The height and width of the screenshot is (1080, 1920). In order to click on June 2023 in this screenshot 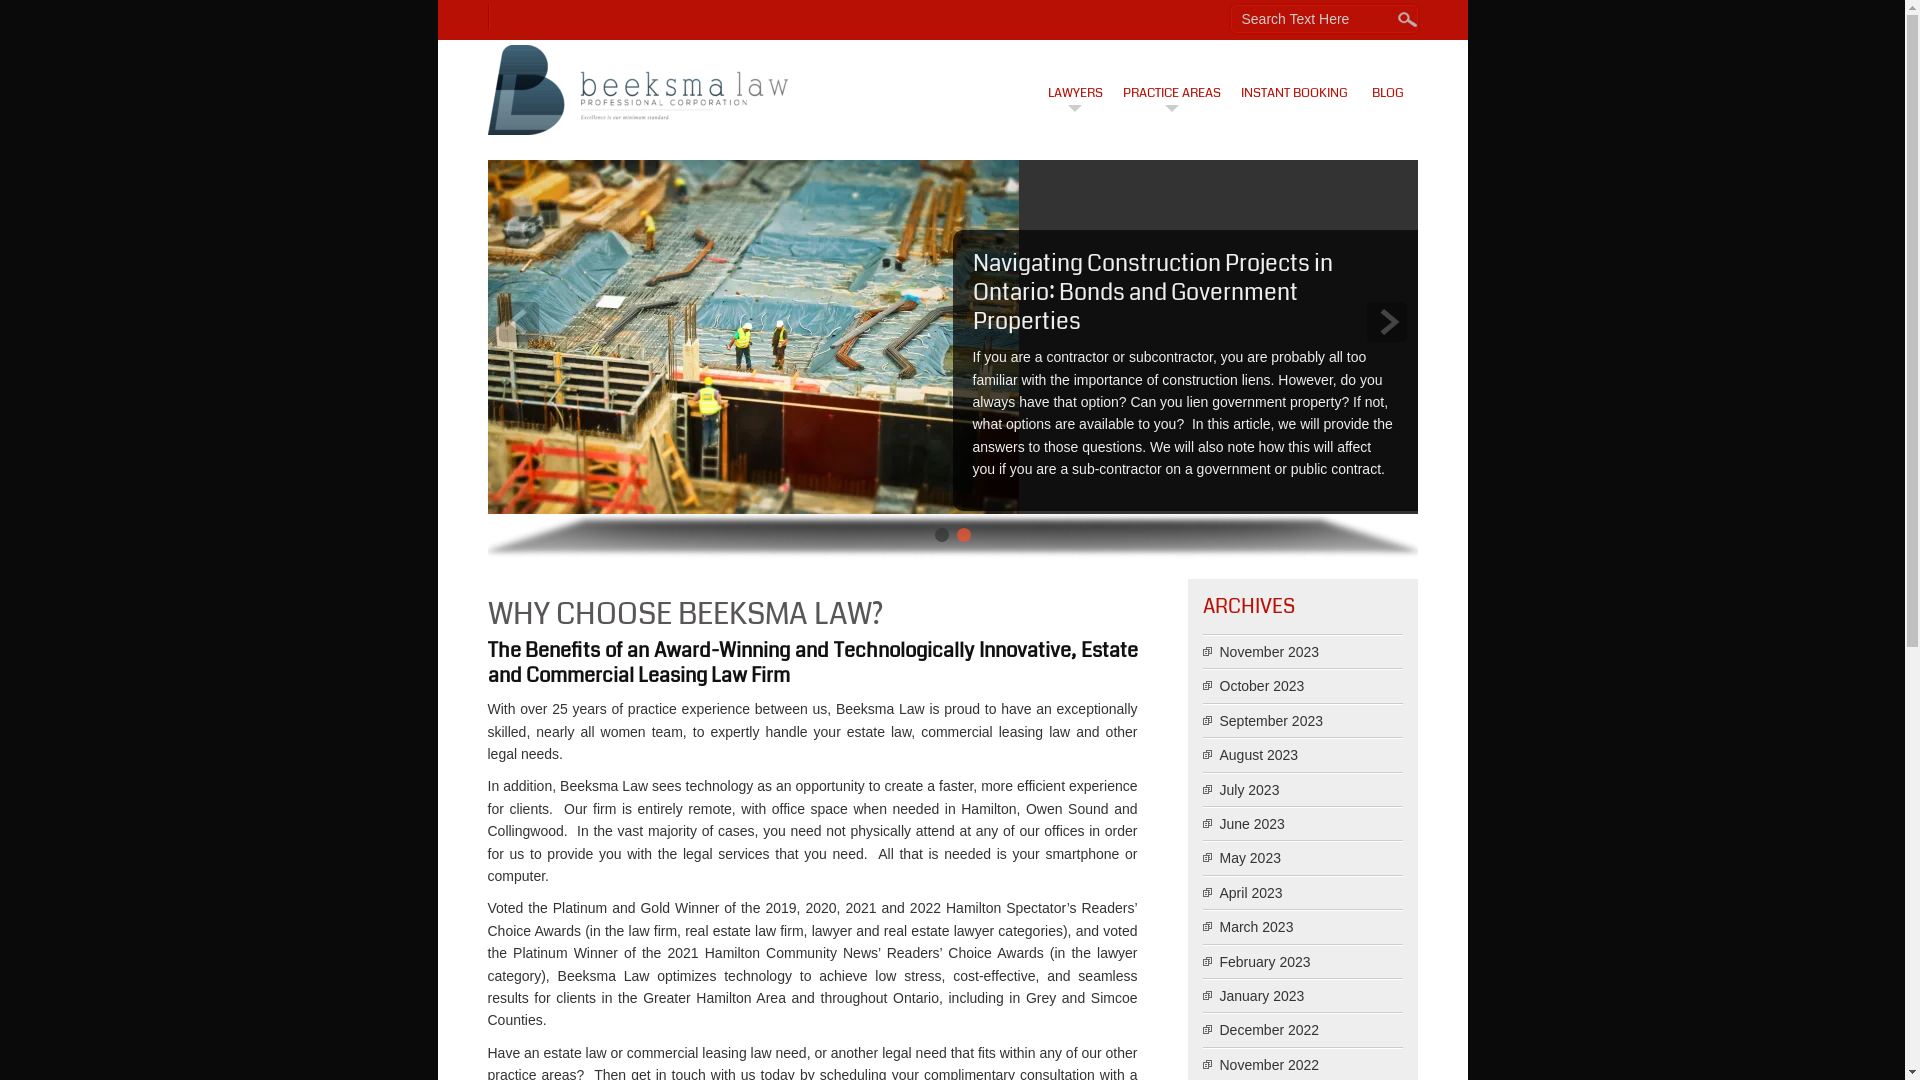, I will do `click(1252, 824)`.